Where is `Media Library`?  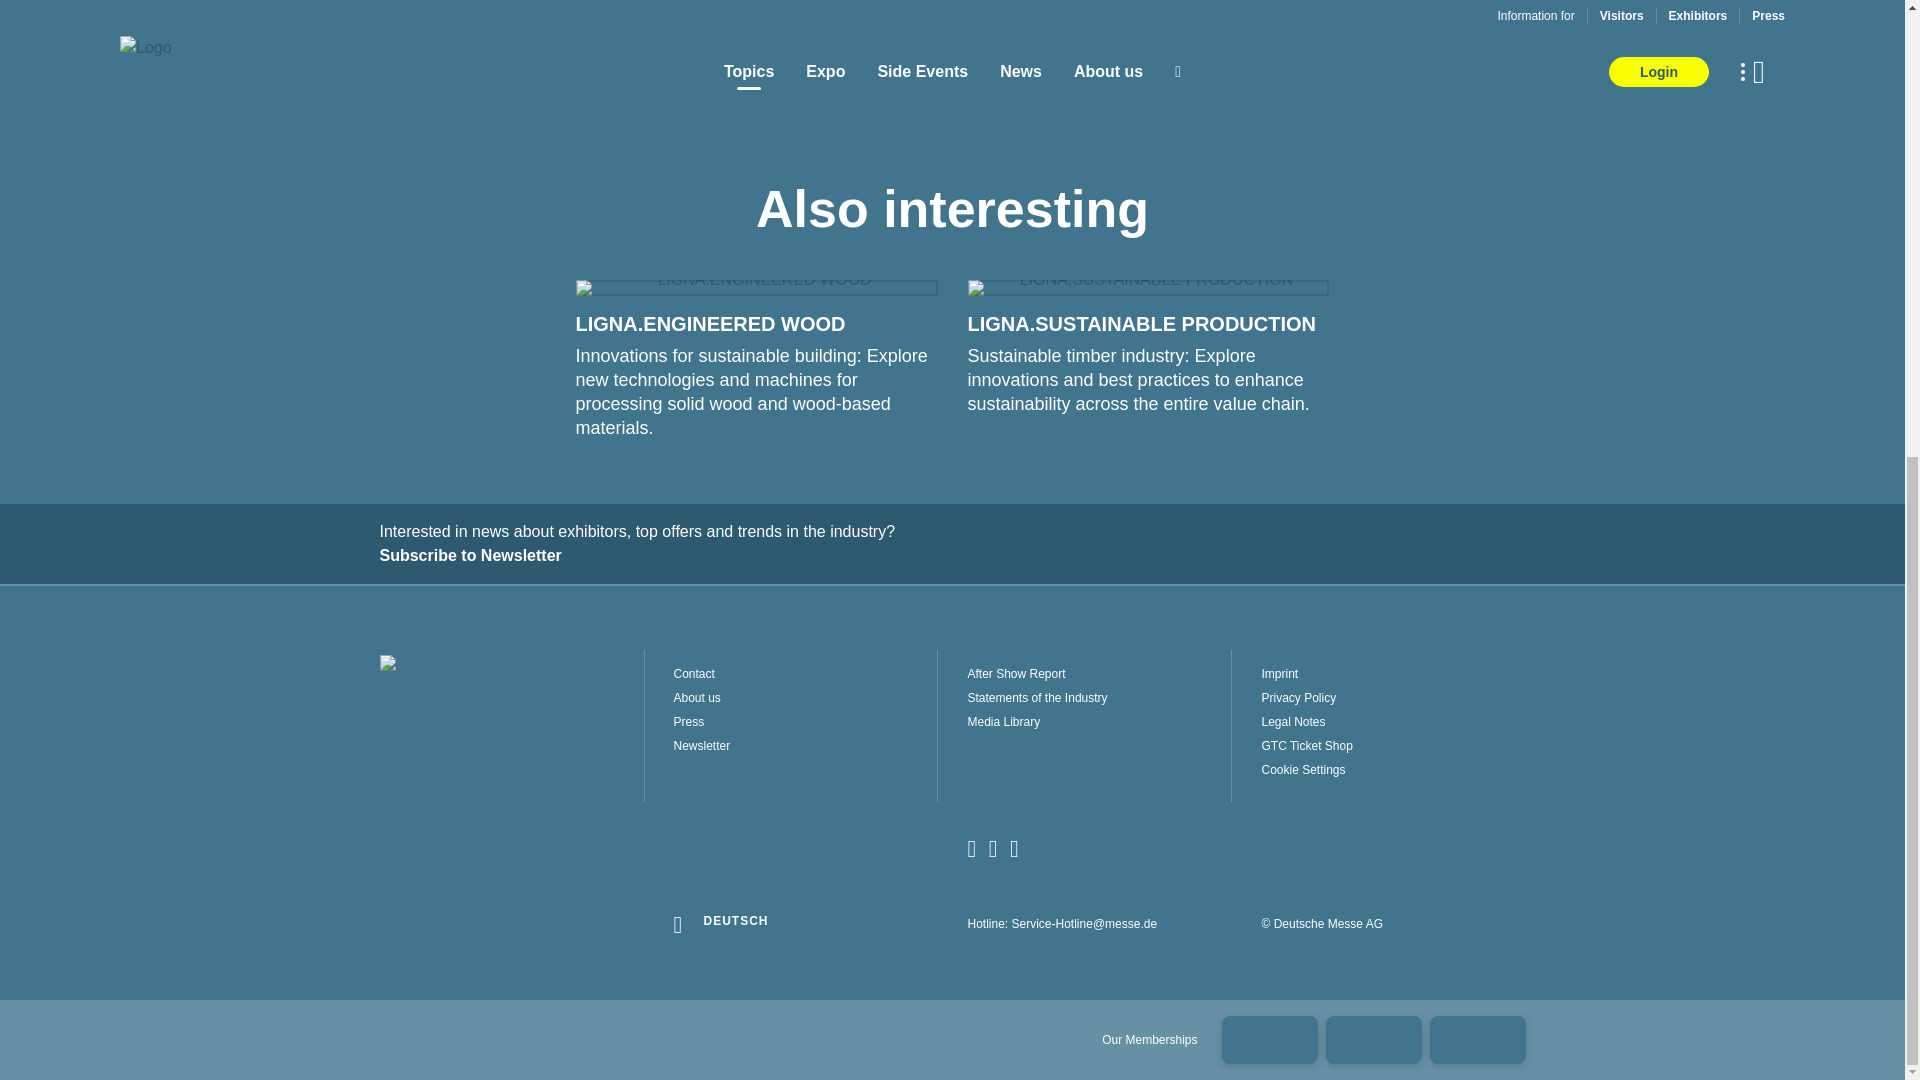 Media Library is located at coordinates (1098, 722).